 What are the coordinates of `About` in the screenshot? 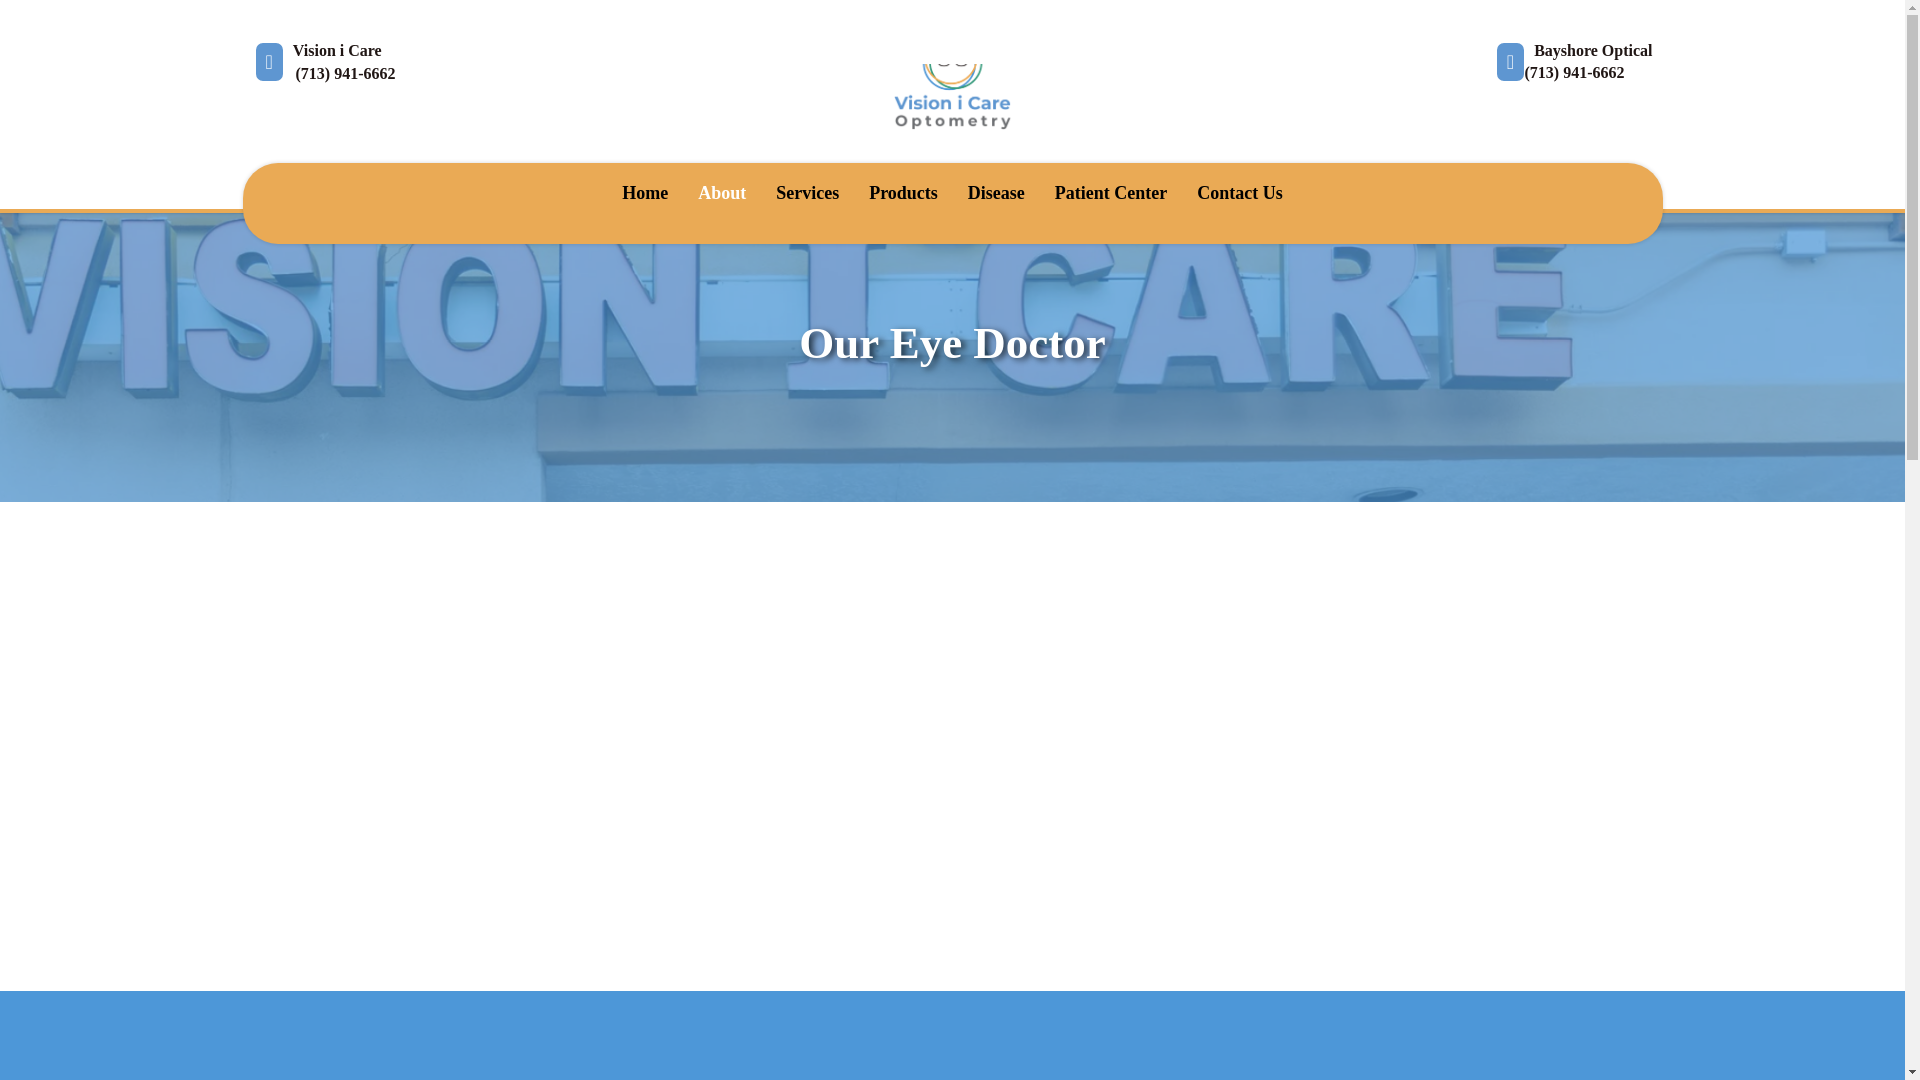 It's located at (722, 193).